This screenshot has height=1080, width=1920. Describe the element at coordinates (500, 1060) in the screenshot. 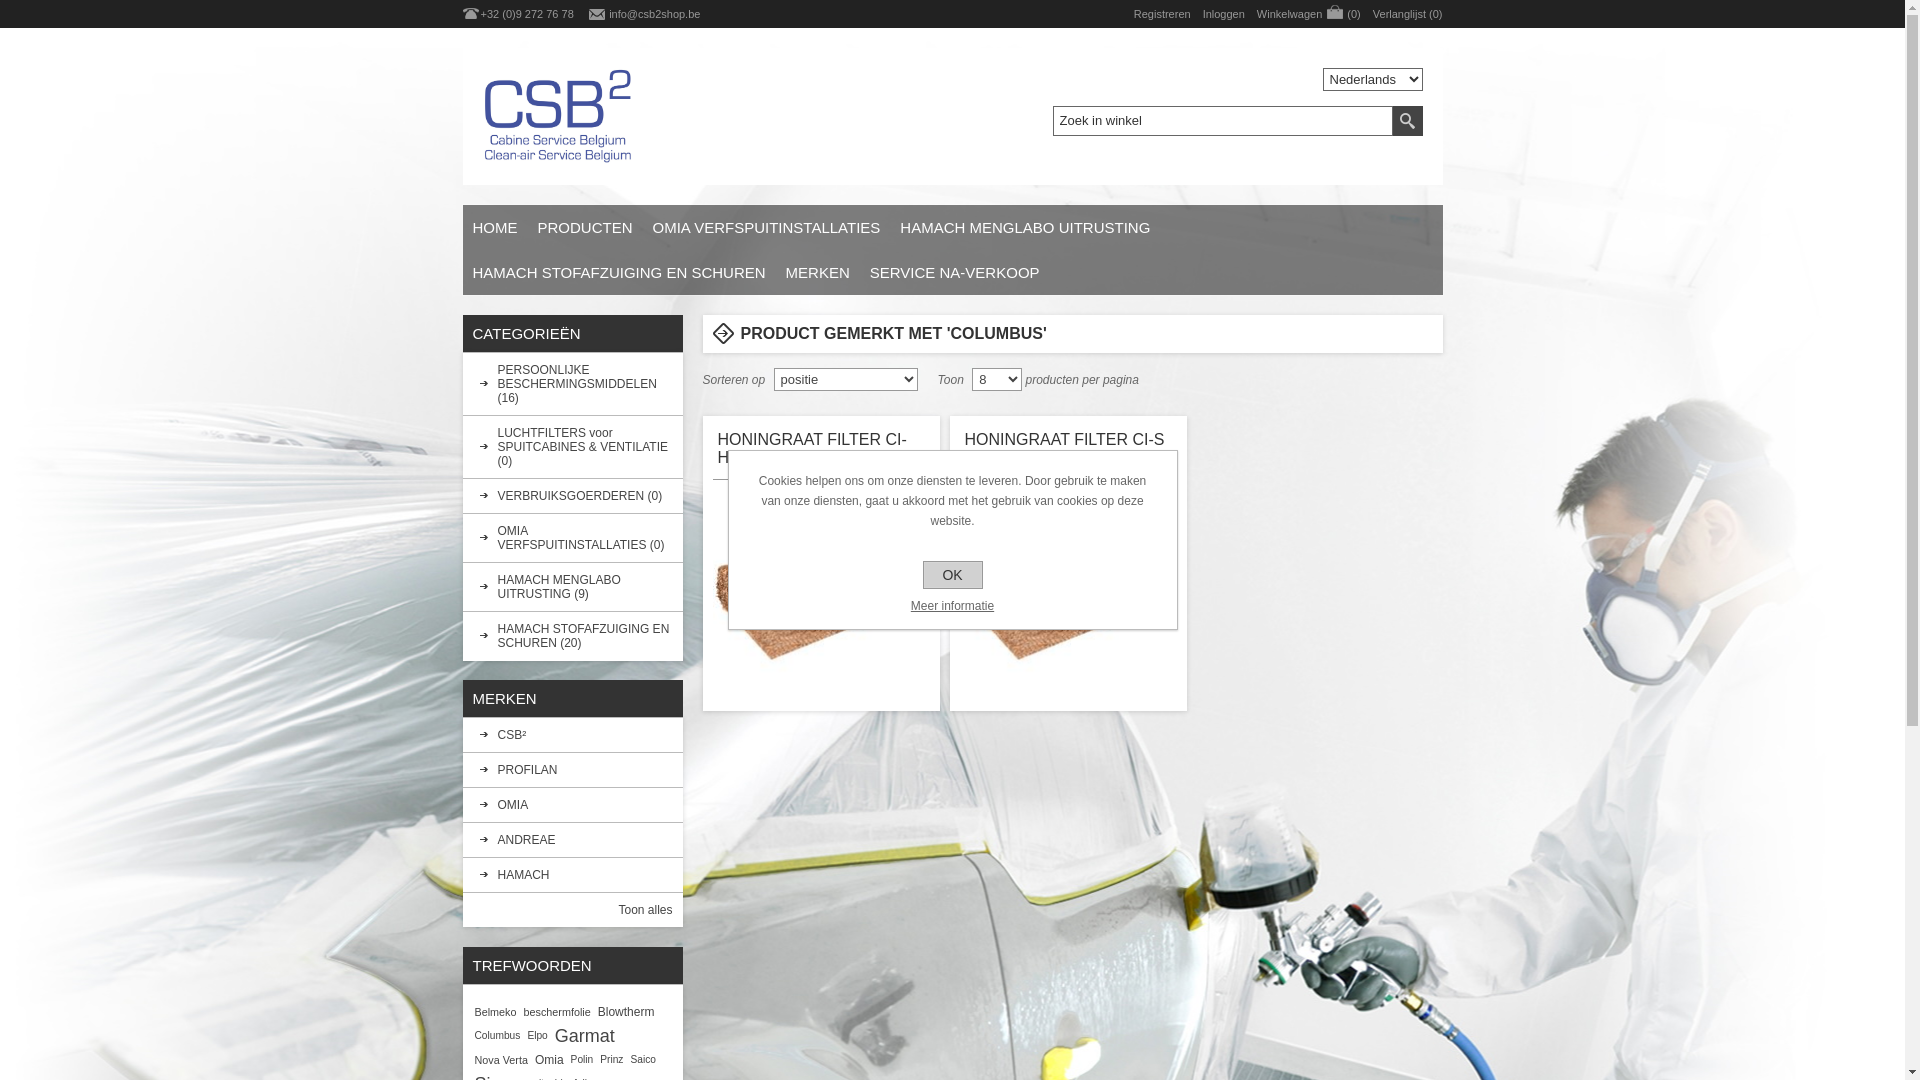

I see `Nova Verta` at that location.